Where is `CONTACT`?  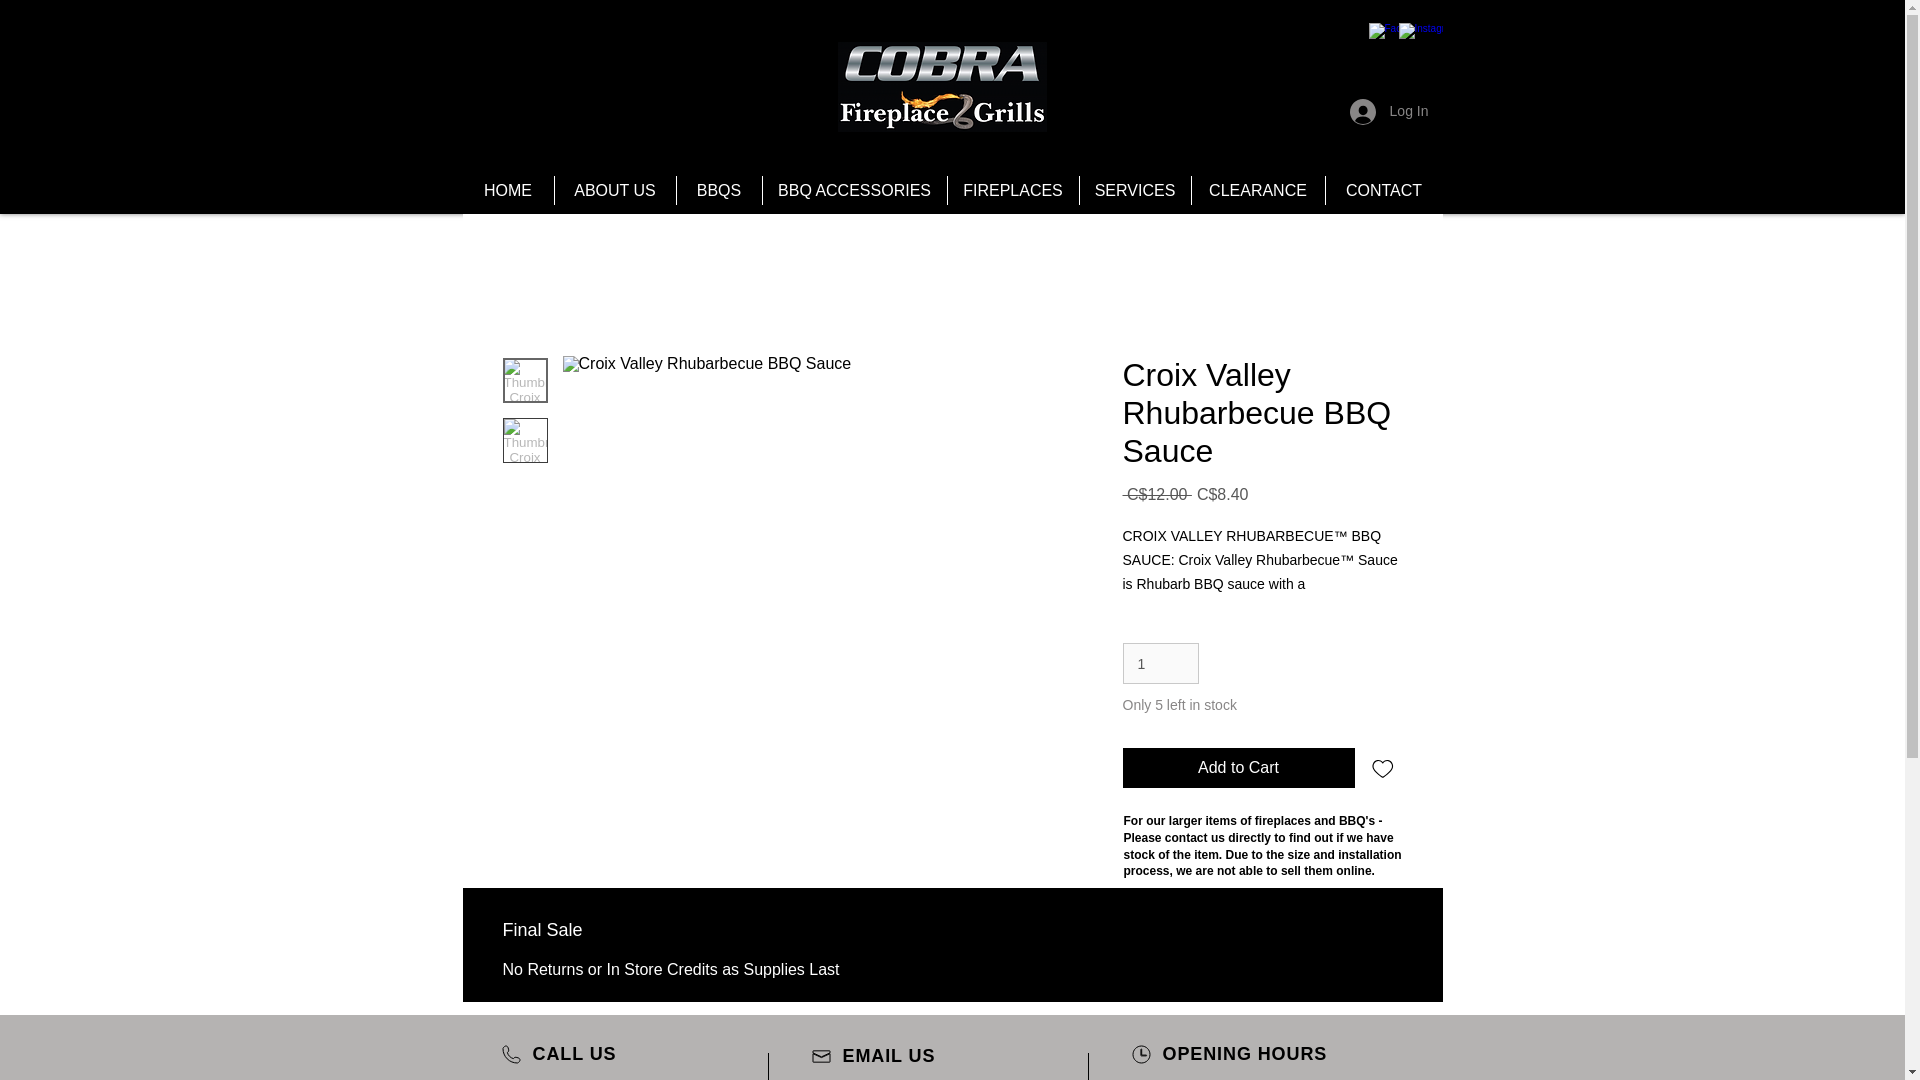
CONTACT is located at coordinates (1382, 190).